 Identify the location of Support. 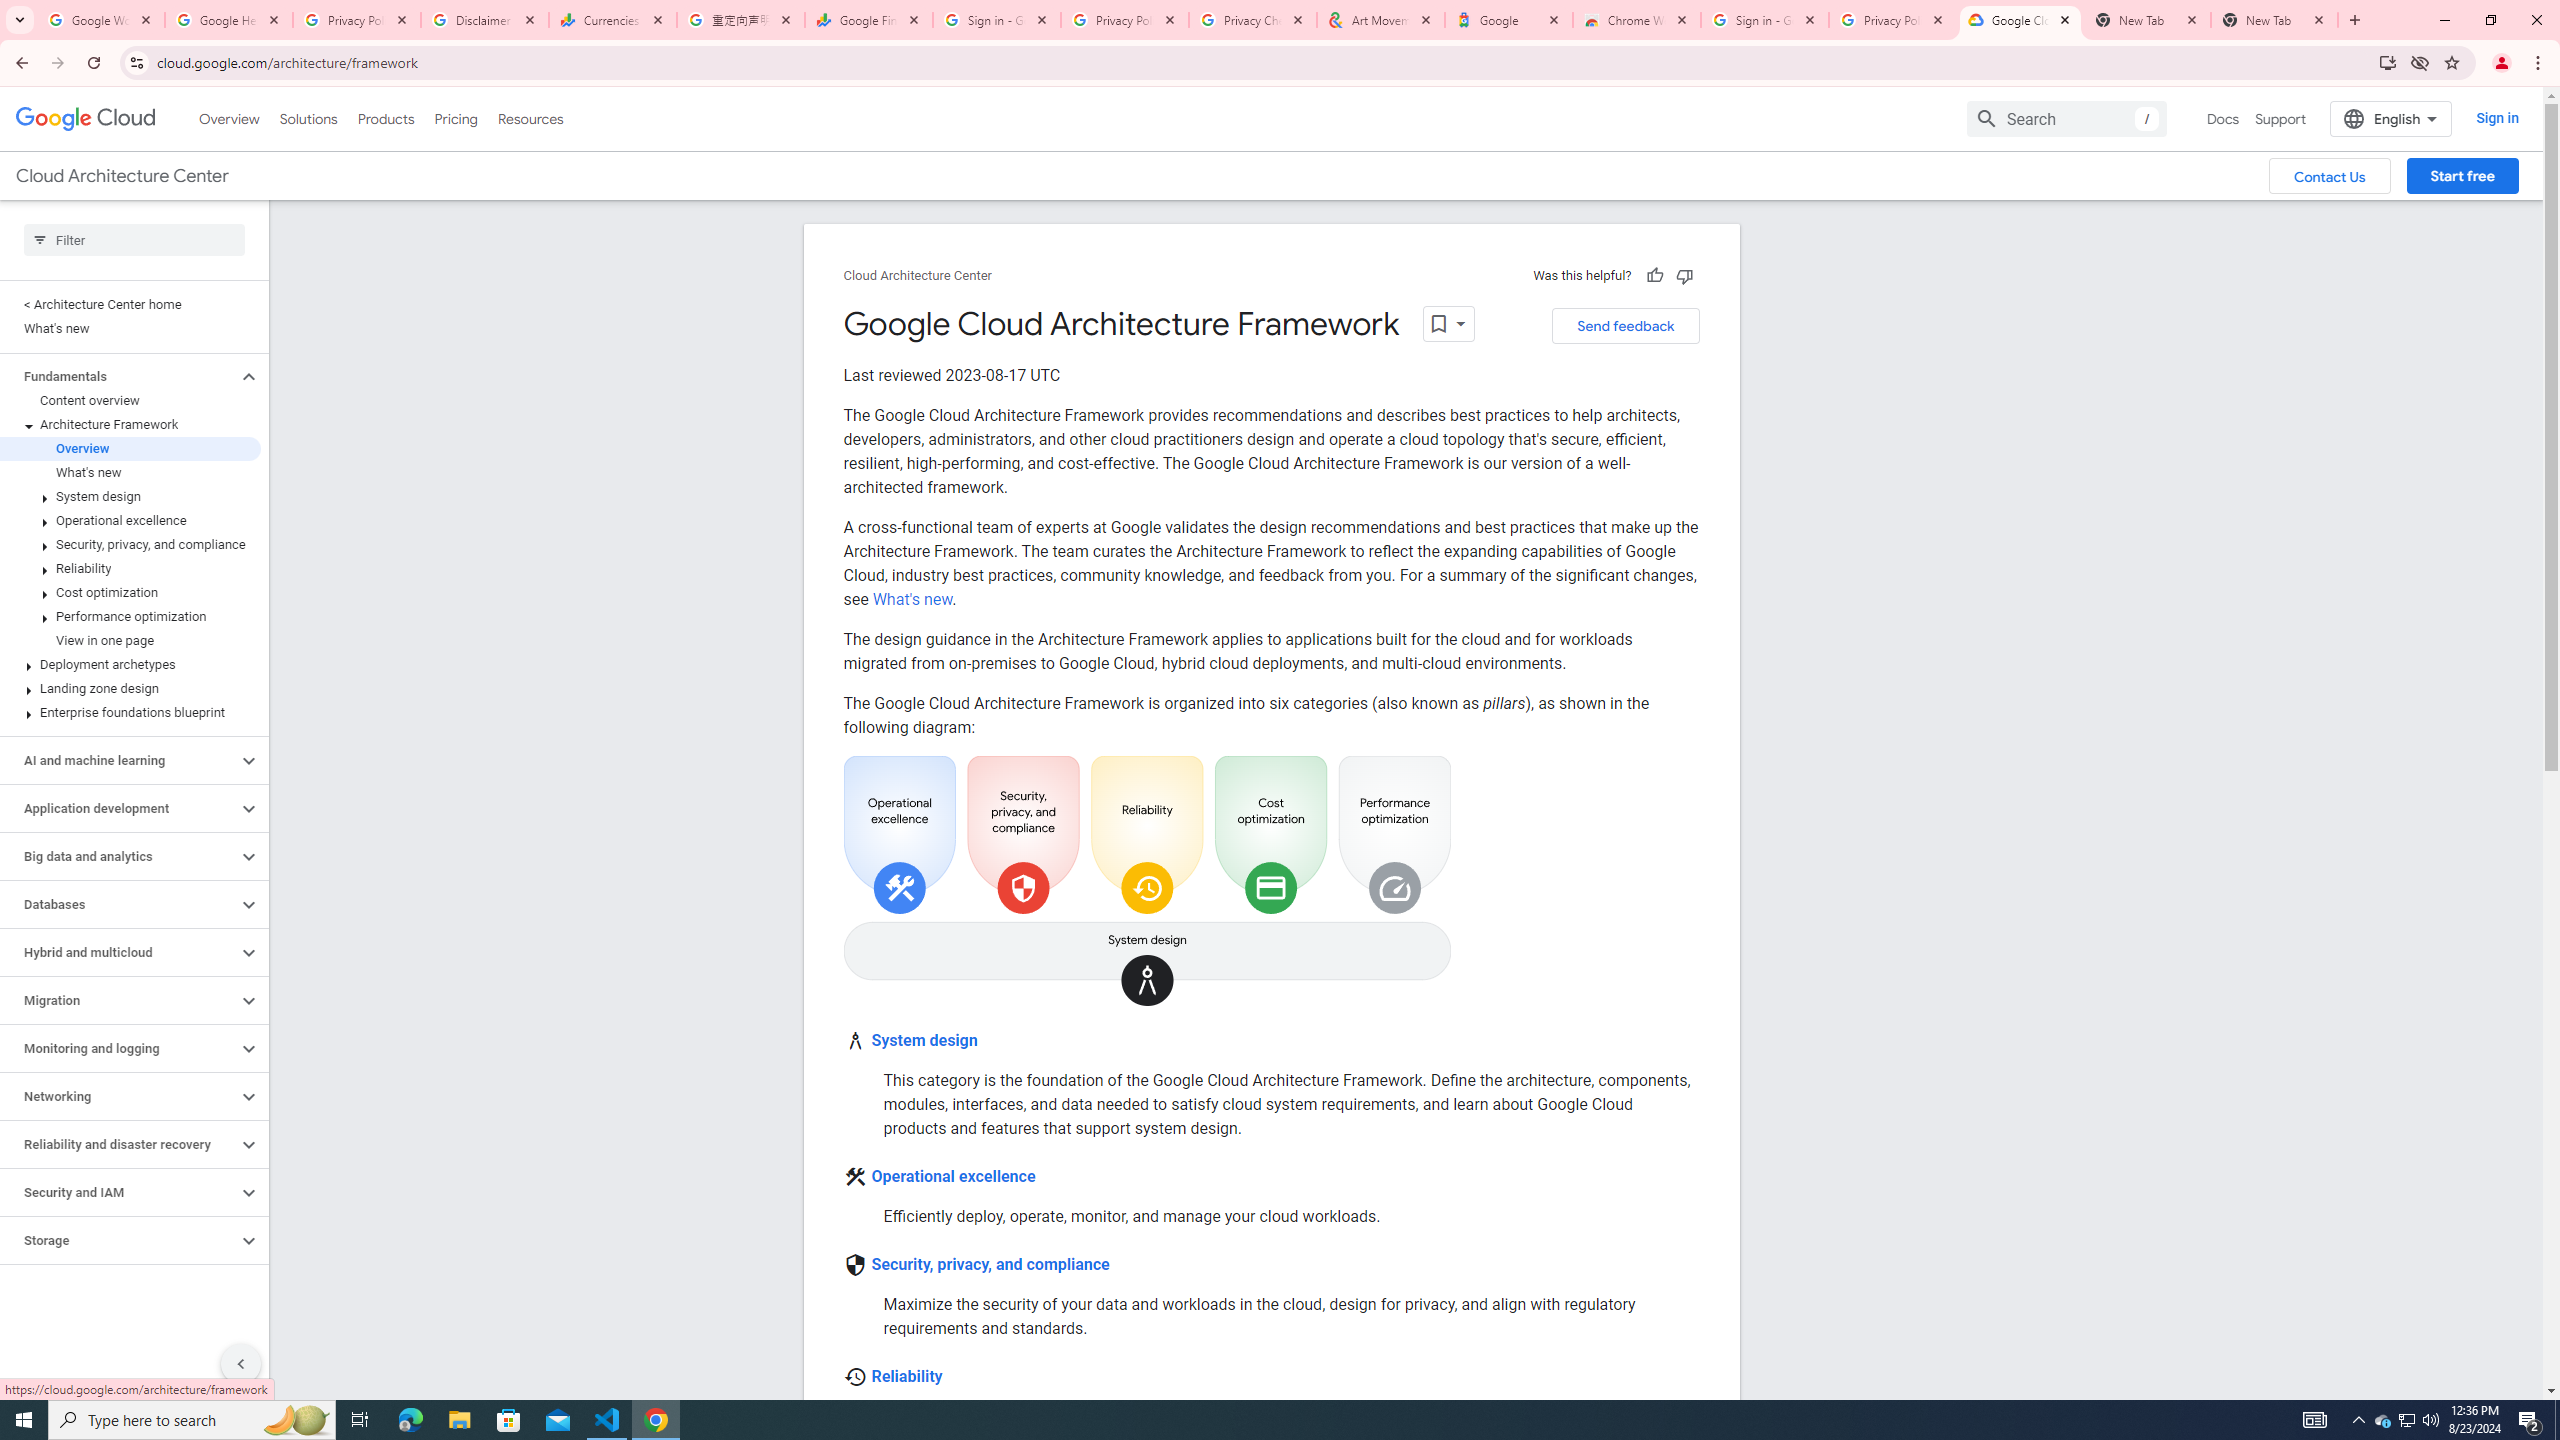
(2280, 118).